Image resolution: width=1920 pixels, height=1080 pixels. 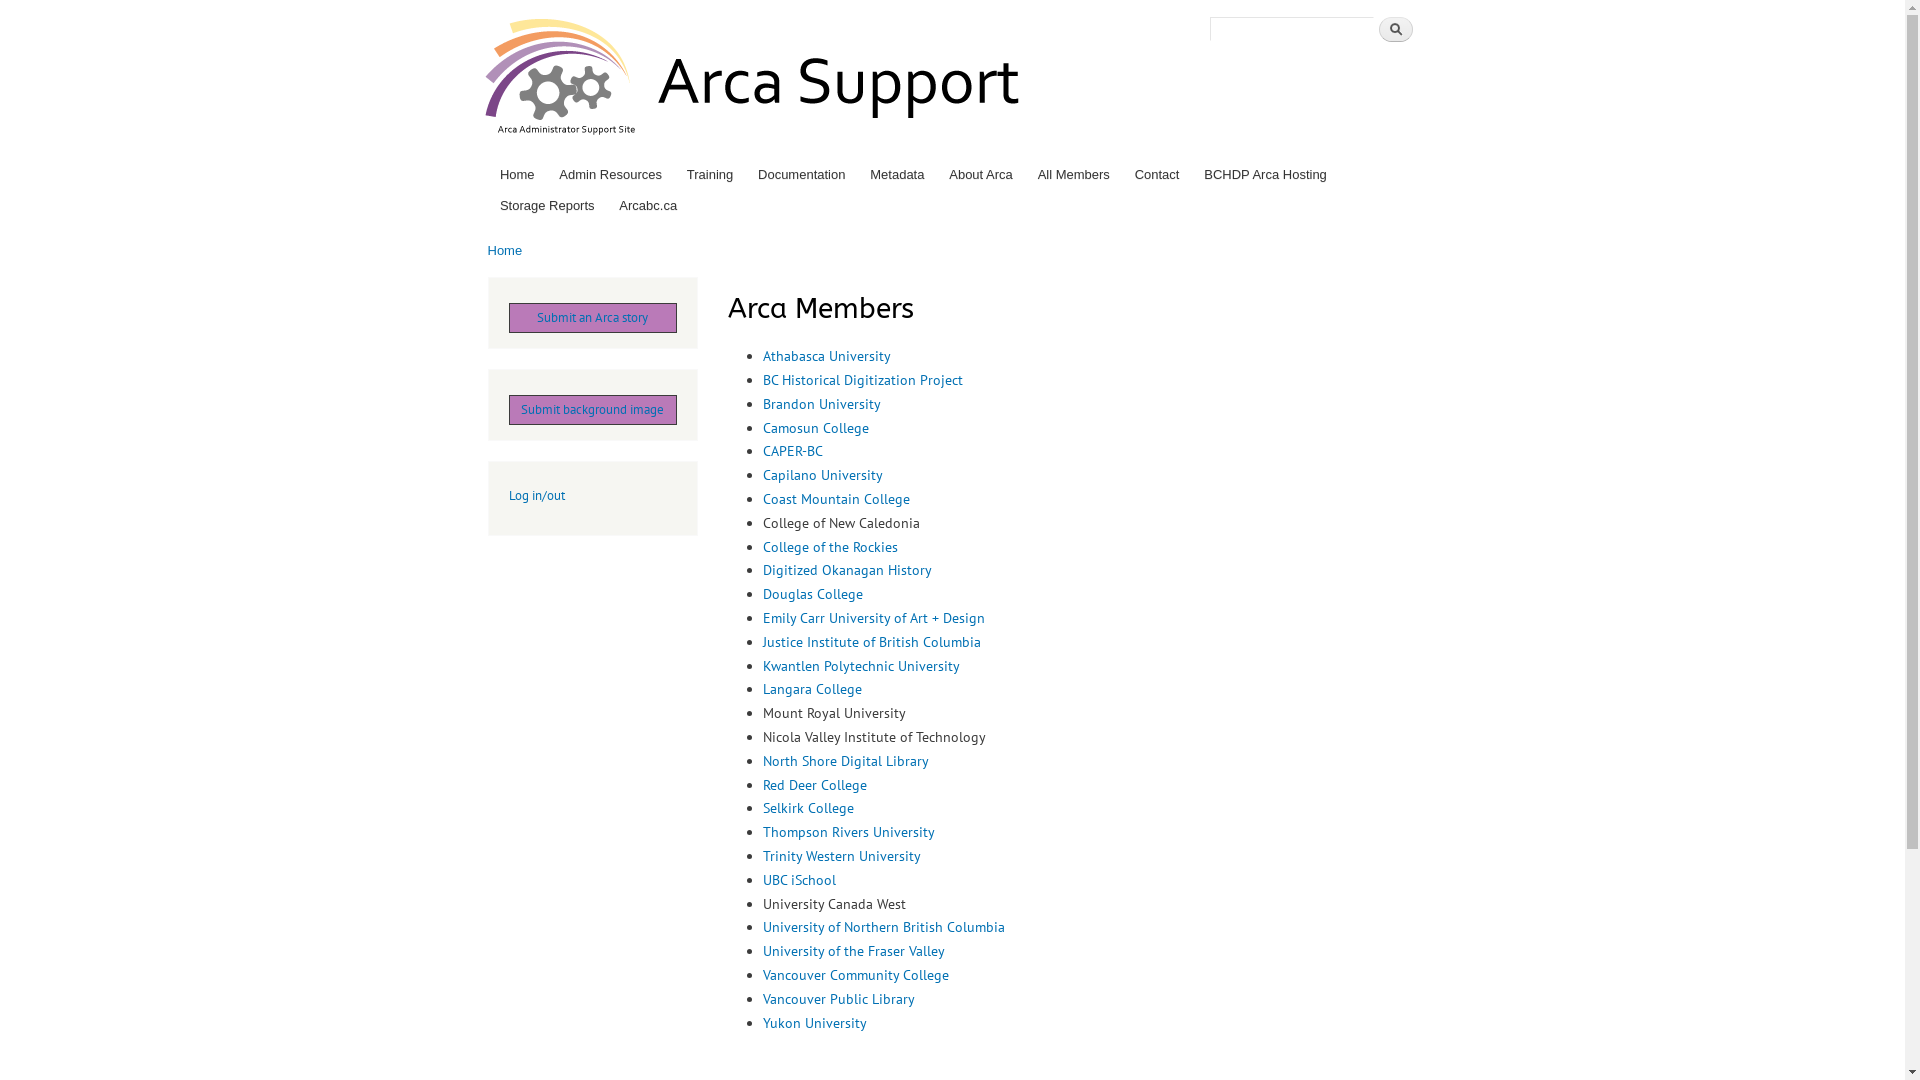 What do you see at coordinates (756, 80) in the screenshot?
I see `Home` at bounding box center [756, 80].